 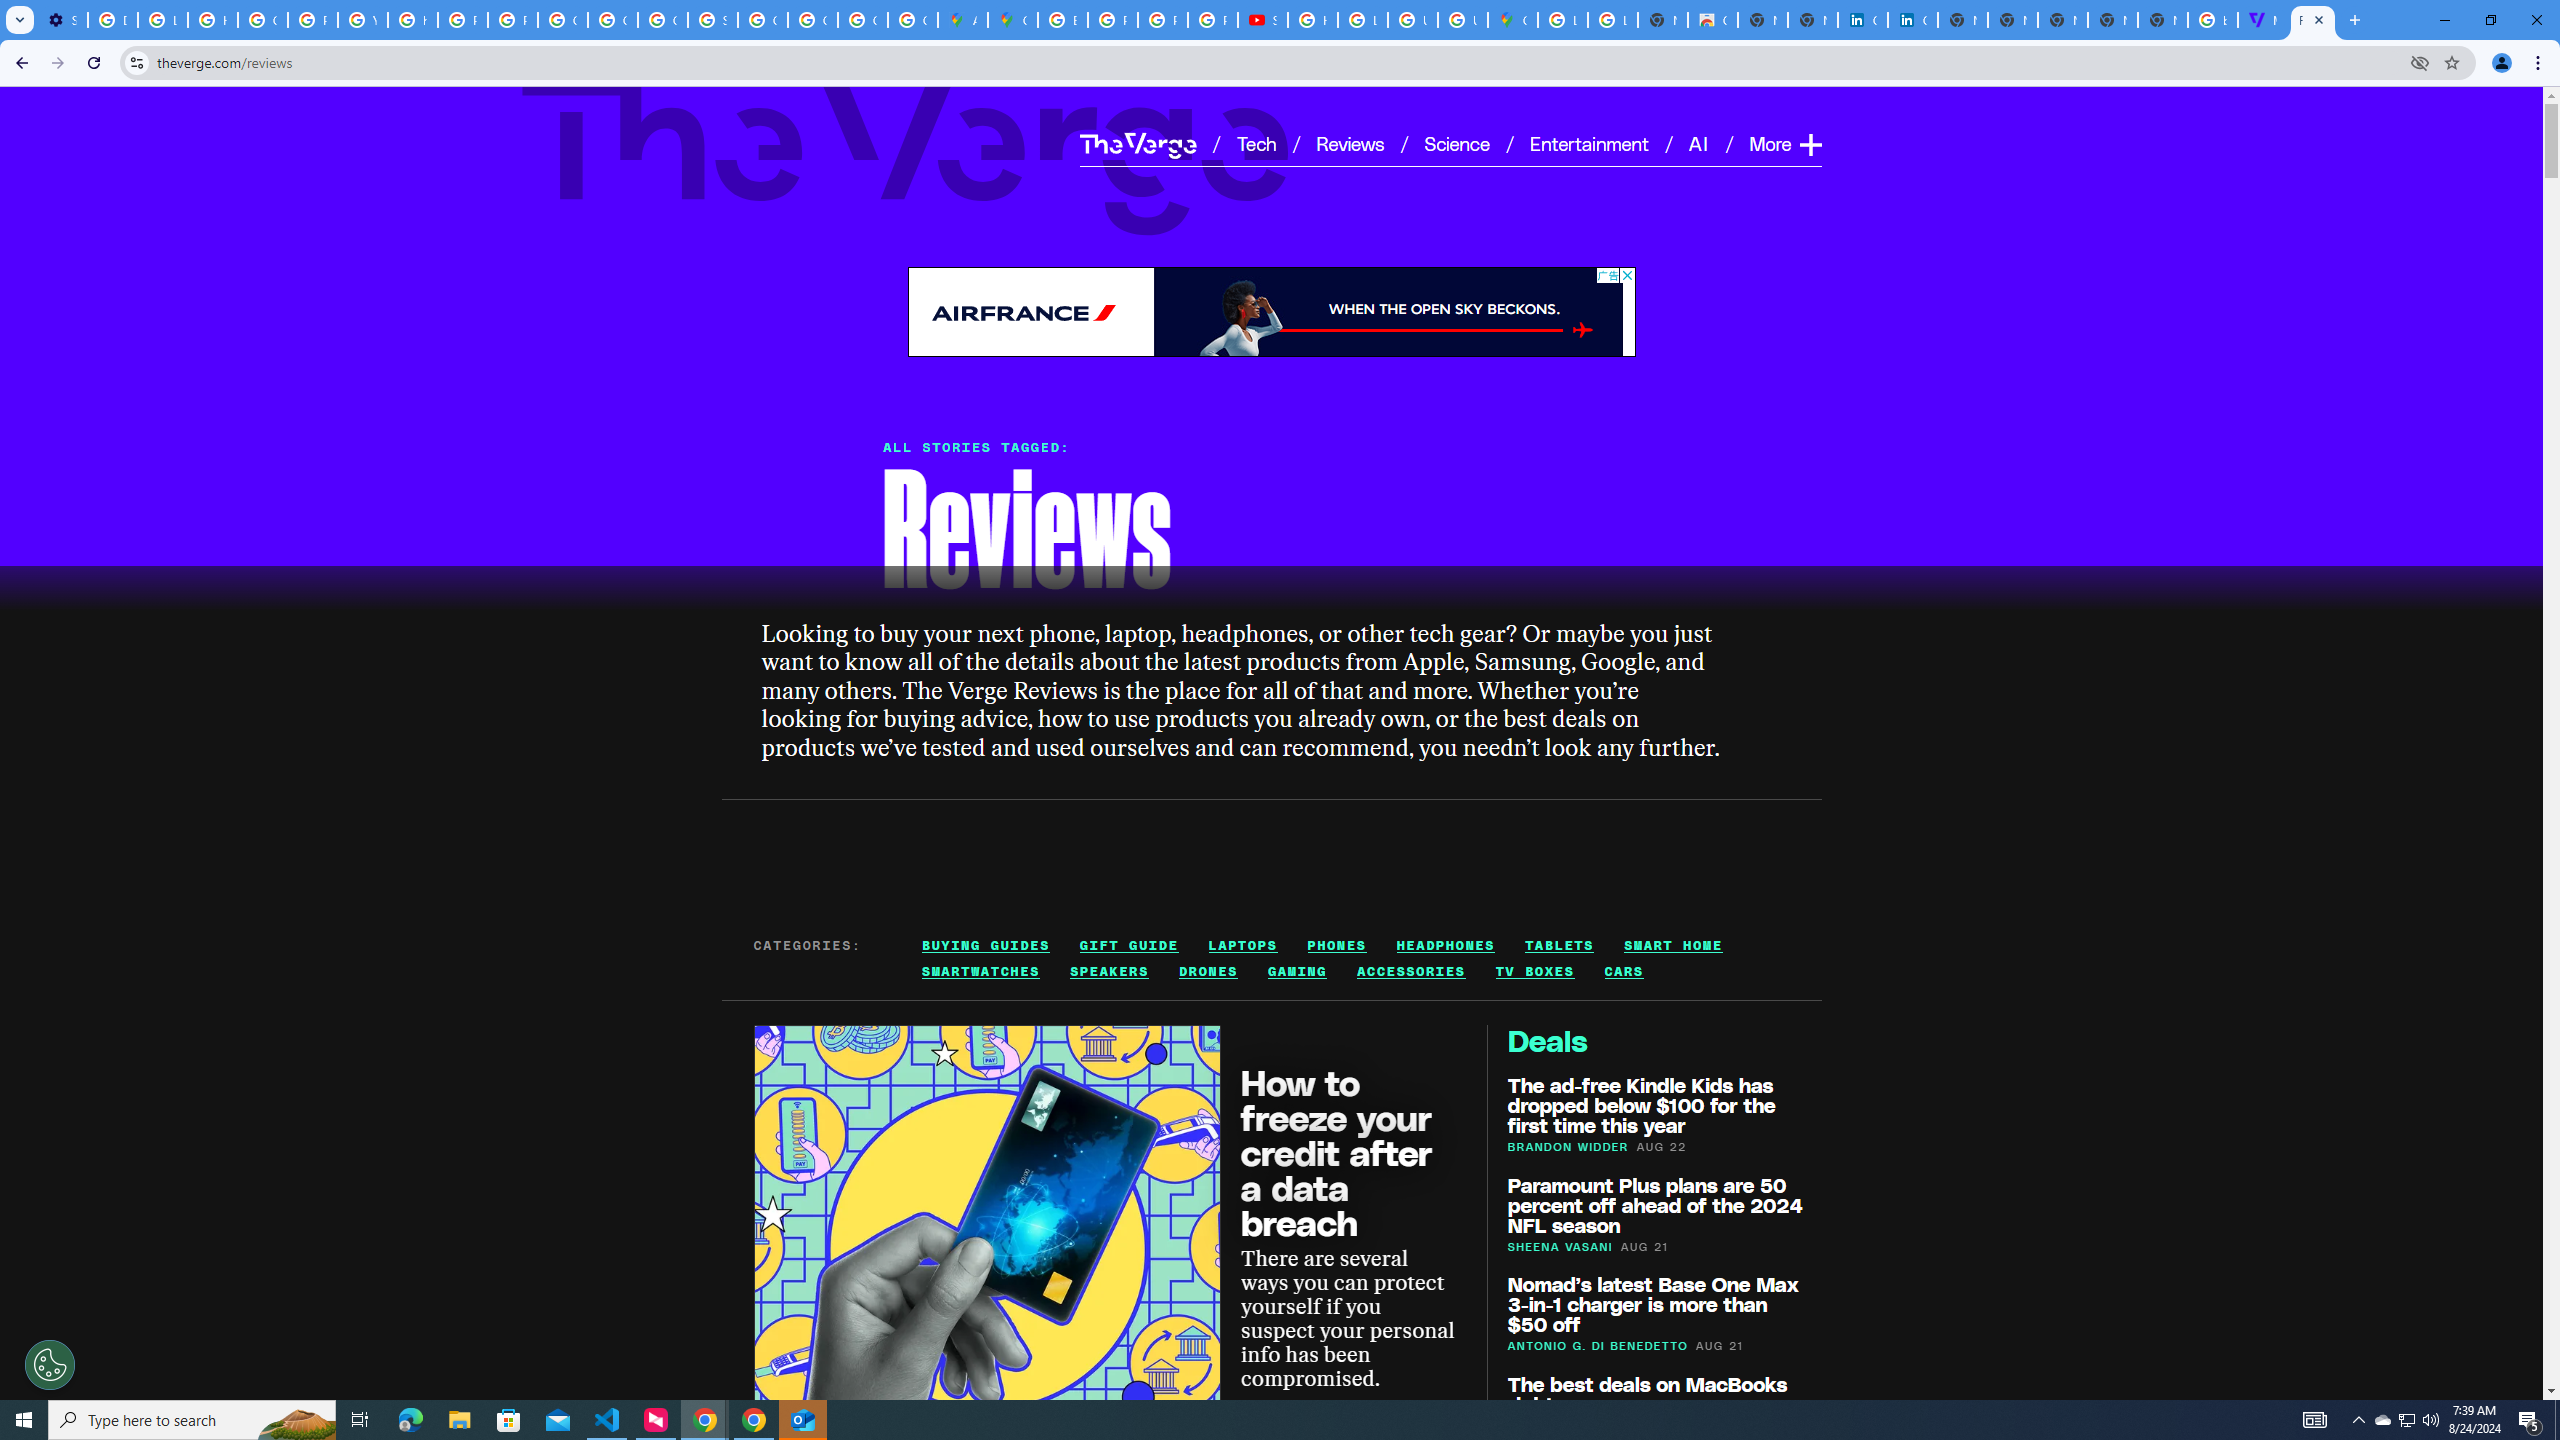 What do you see at coordinates (1138, 145) in the screenshot?
I see `The Verge` at bounding box center [1138, 145].